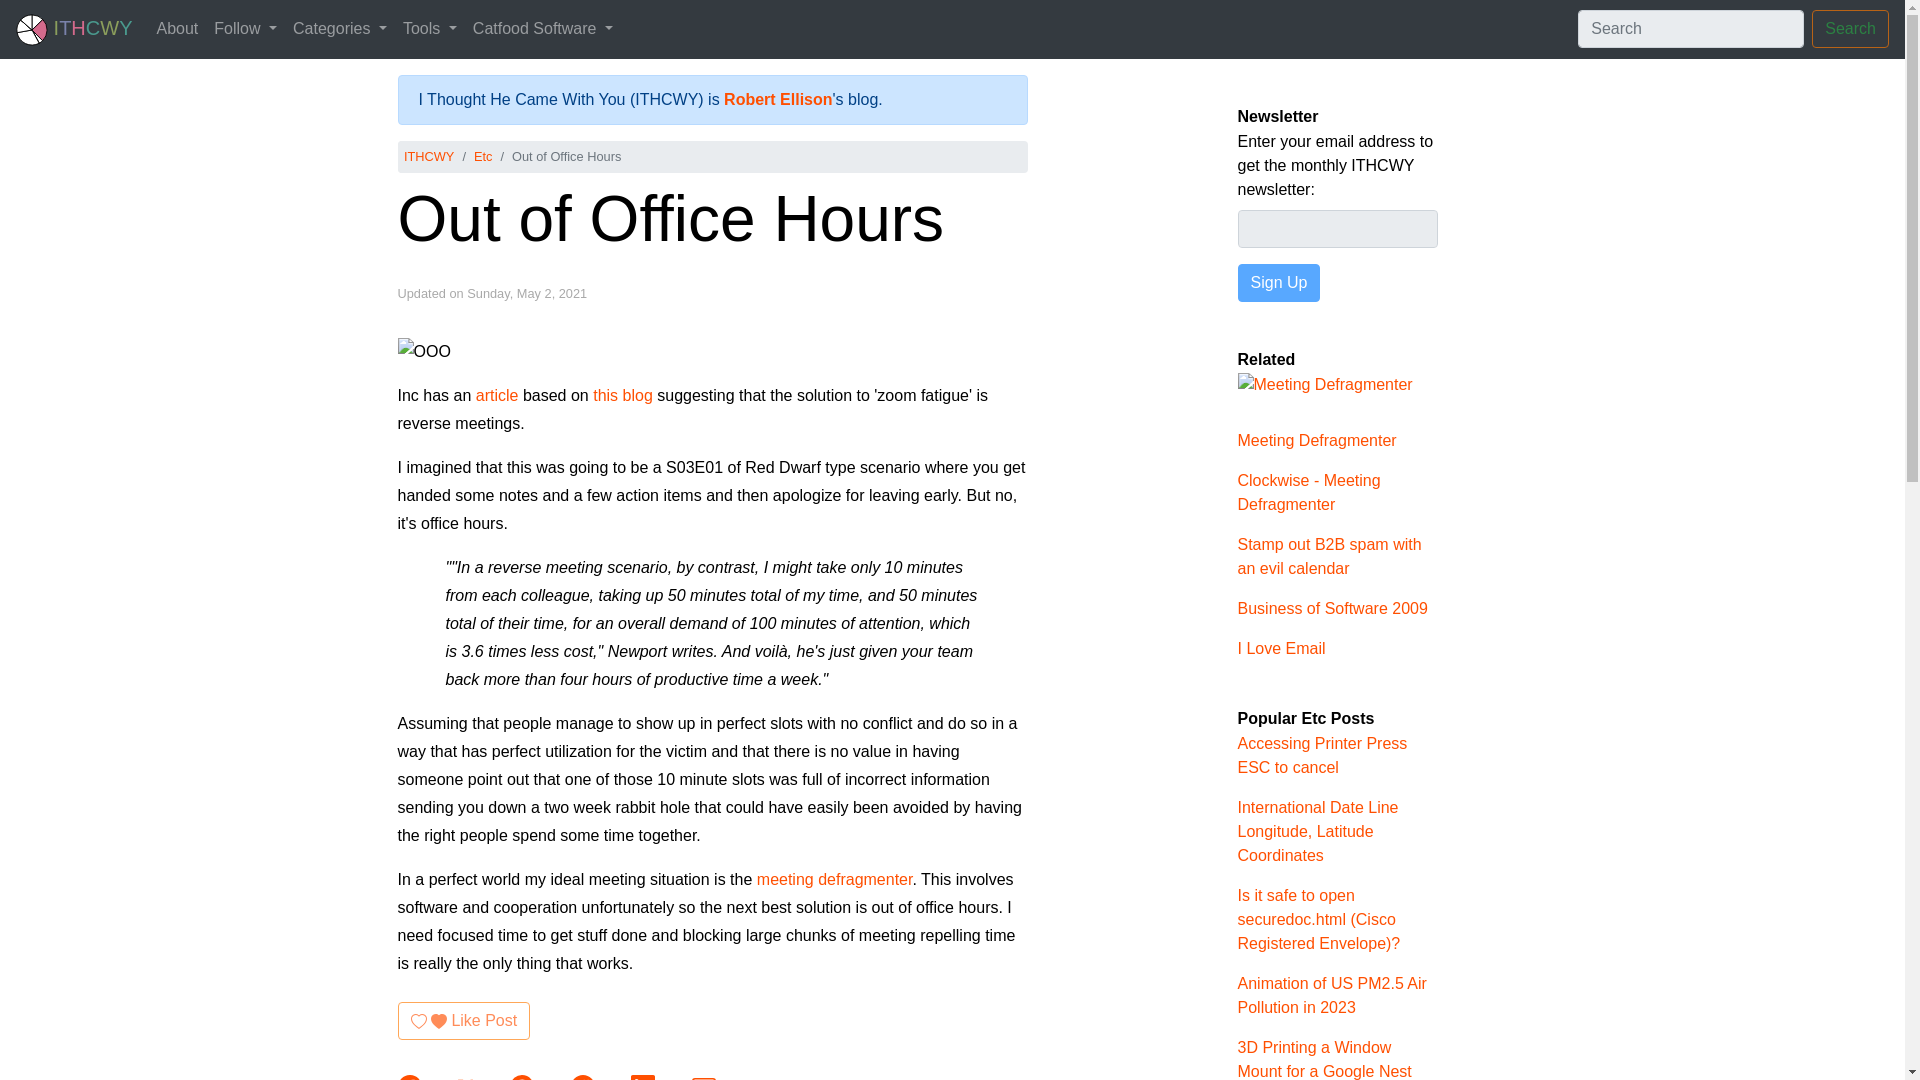 The width and height of the screenshot is (1920, 1080). What do you see at coordinates (176, 28) in the screenshot?
I see `About` at bounding box center [176, 28].